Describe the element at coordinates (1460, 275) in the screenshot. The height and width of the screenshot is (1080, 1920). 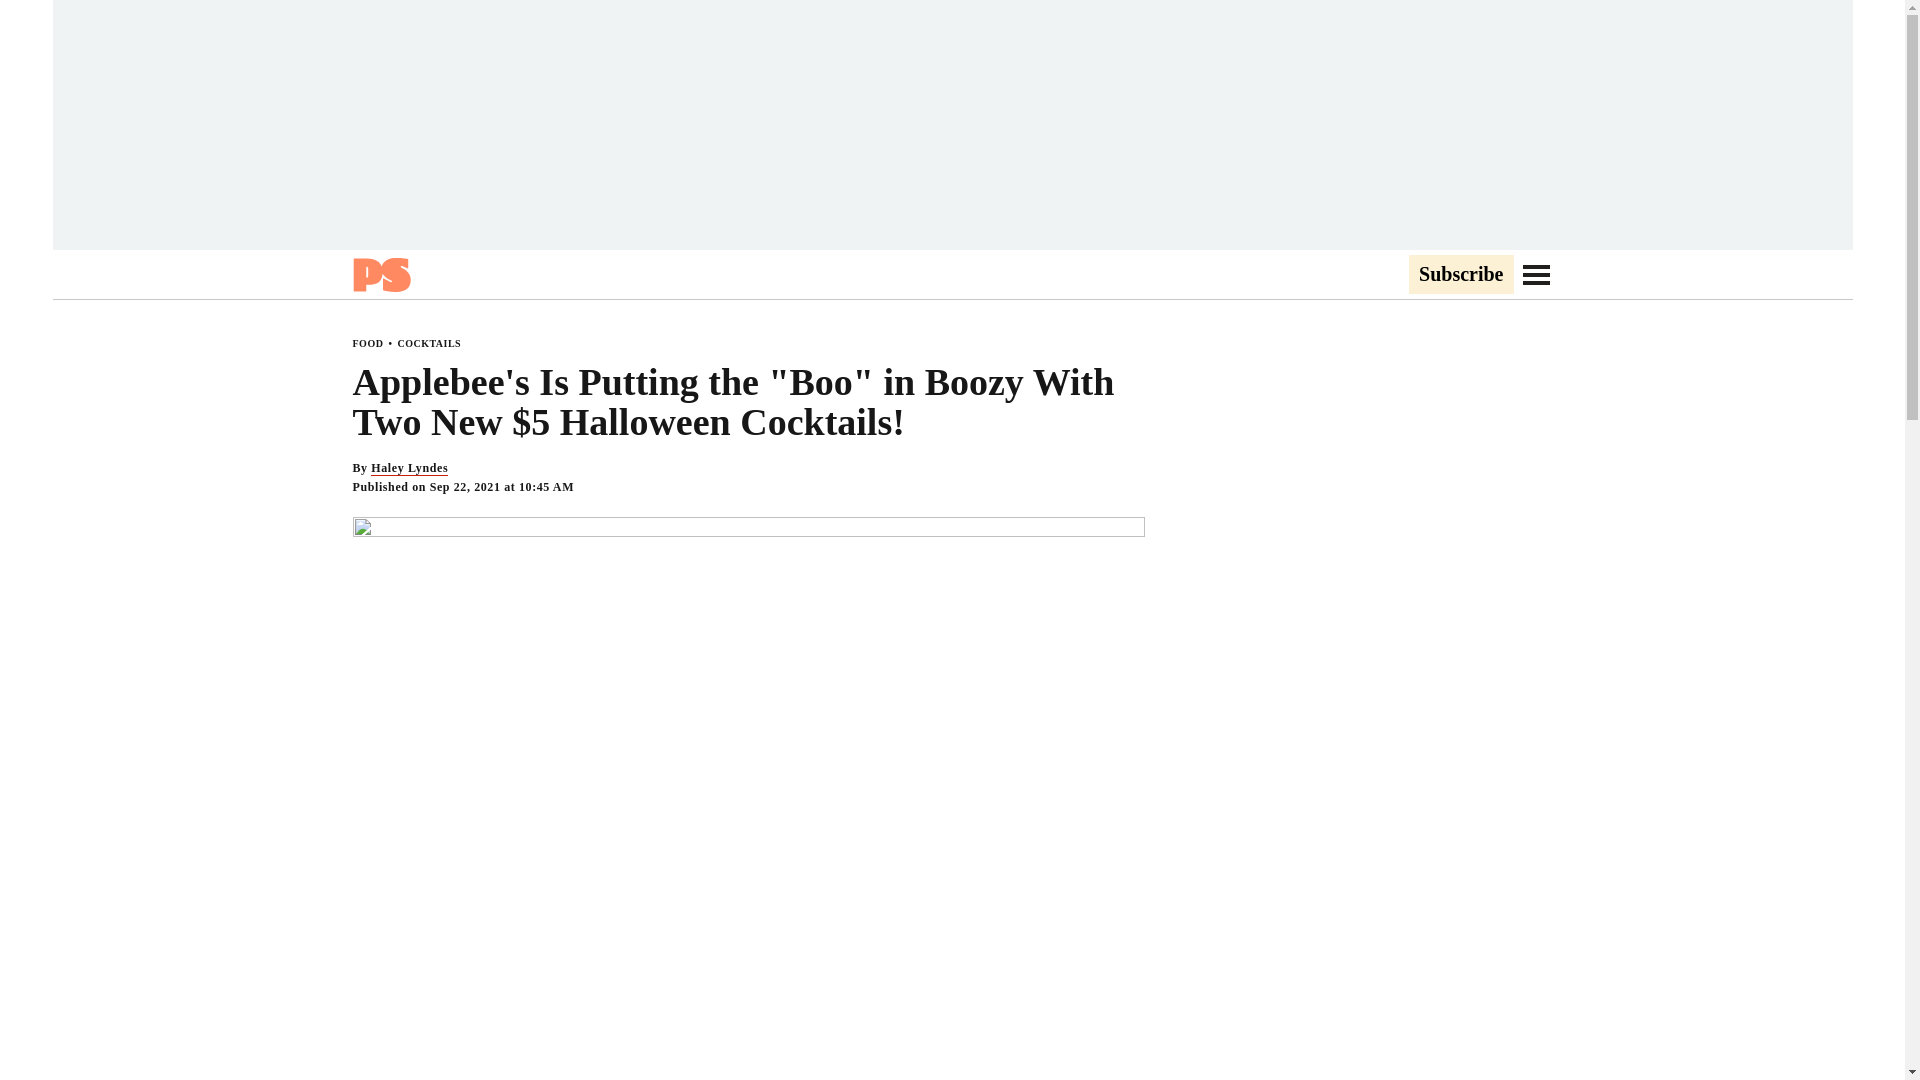
I see `Subscribe` at that location.